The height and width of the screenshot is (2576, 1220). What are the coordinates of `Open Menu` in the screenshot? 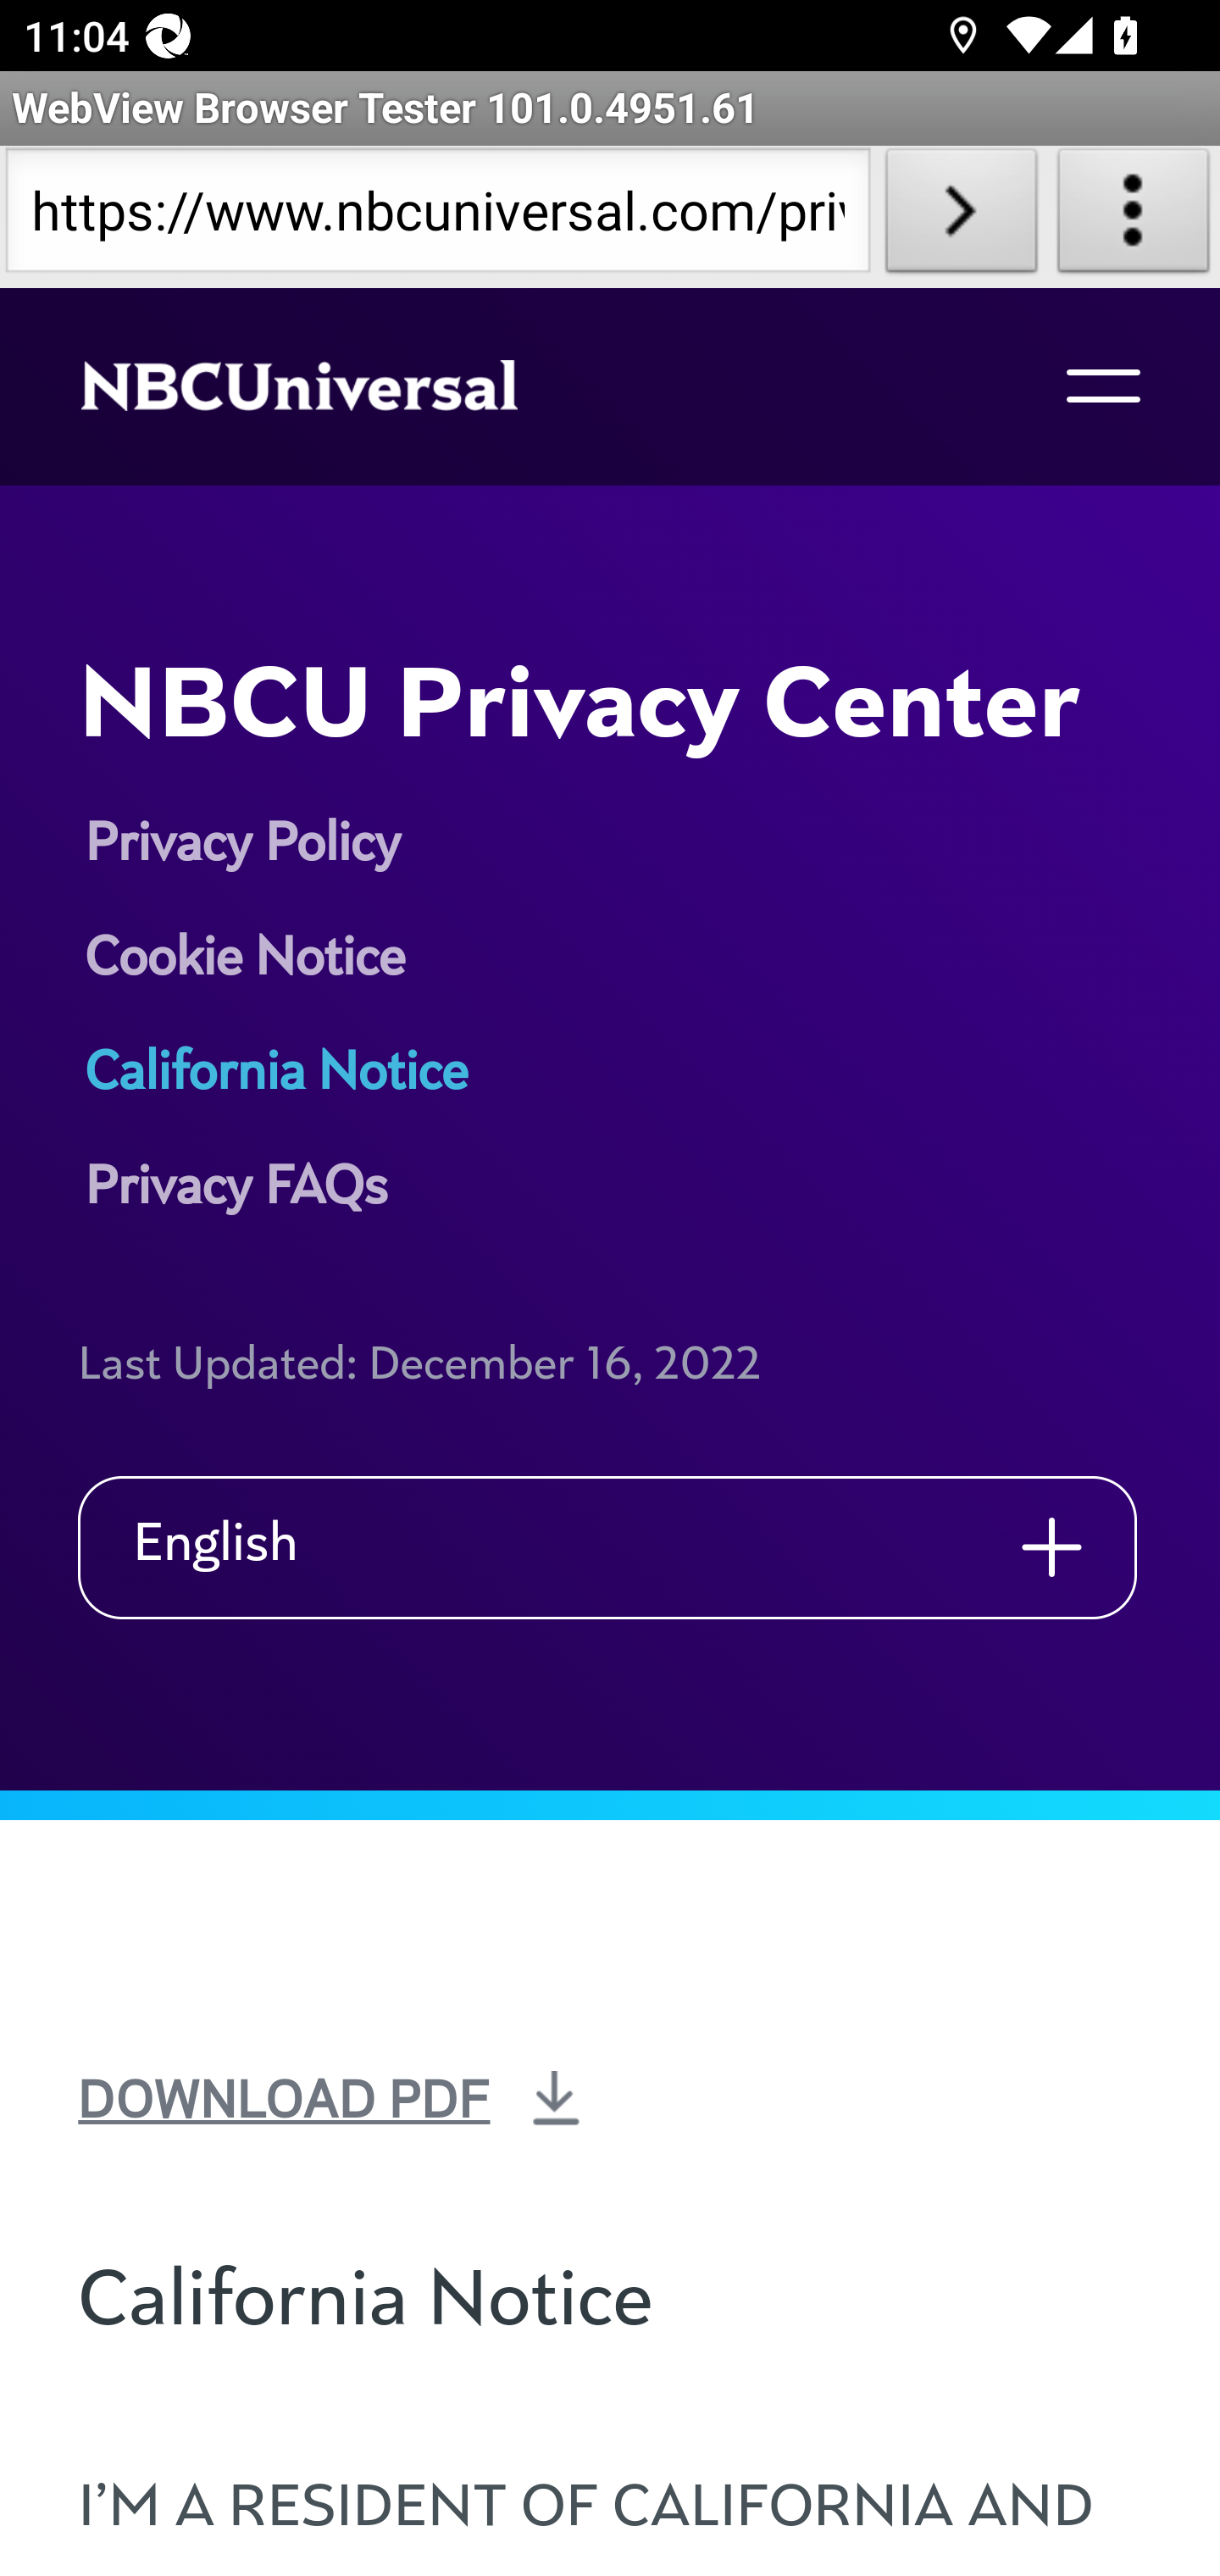 It's located at (1101, 386).